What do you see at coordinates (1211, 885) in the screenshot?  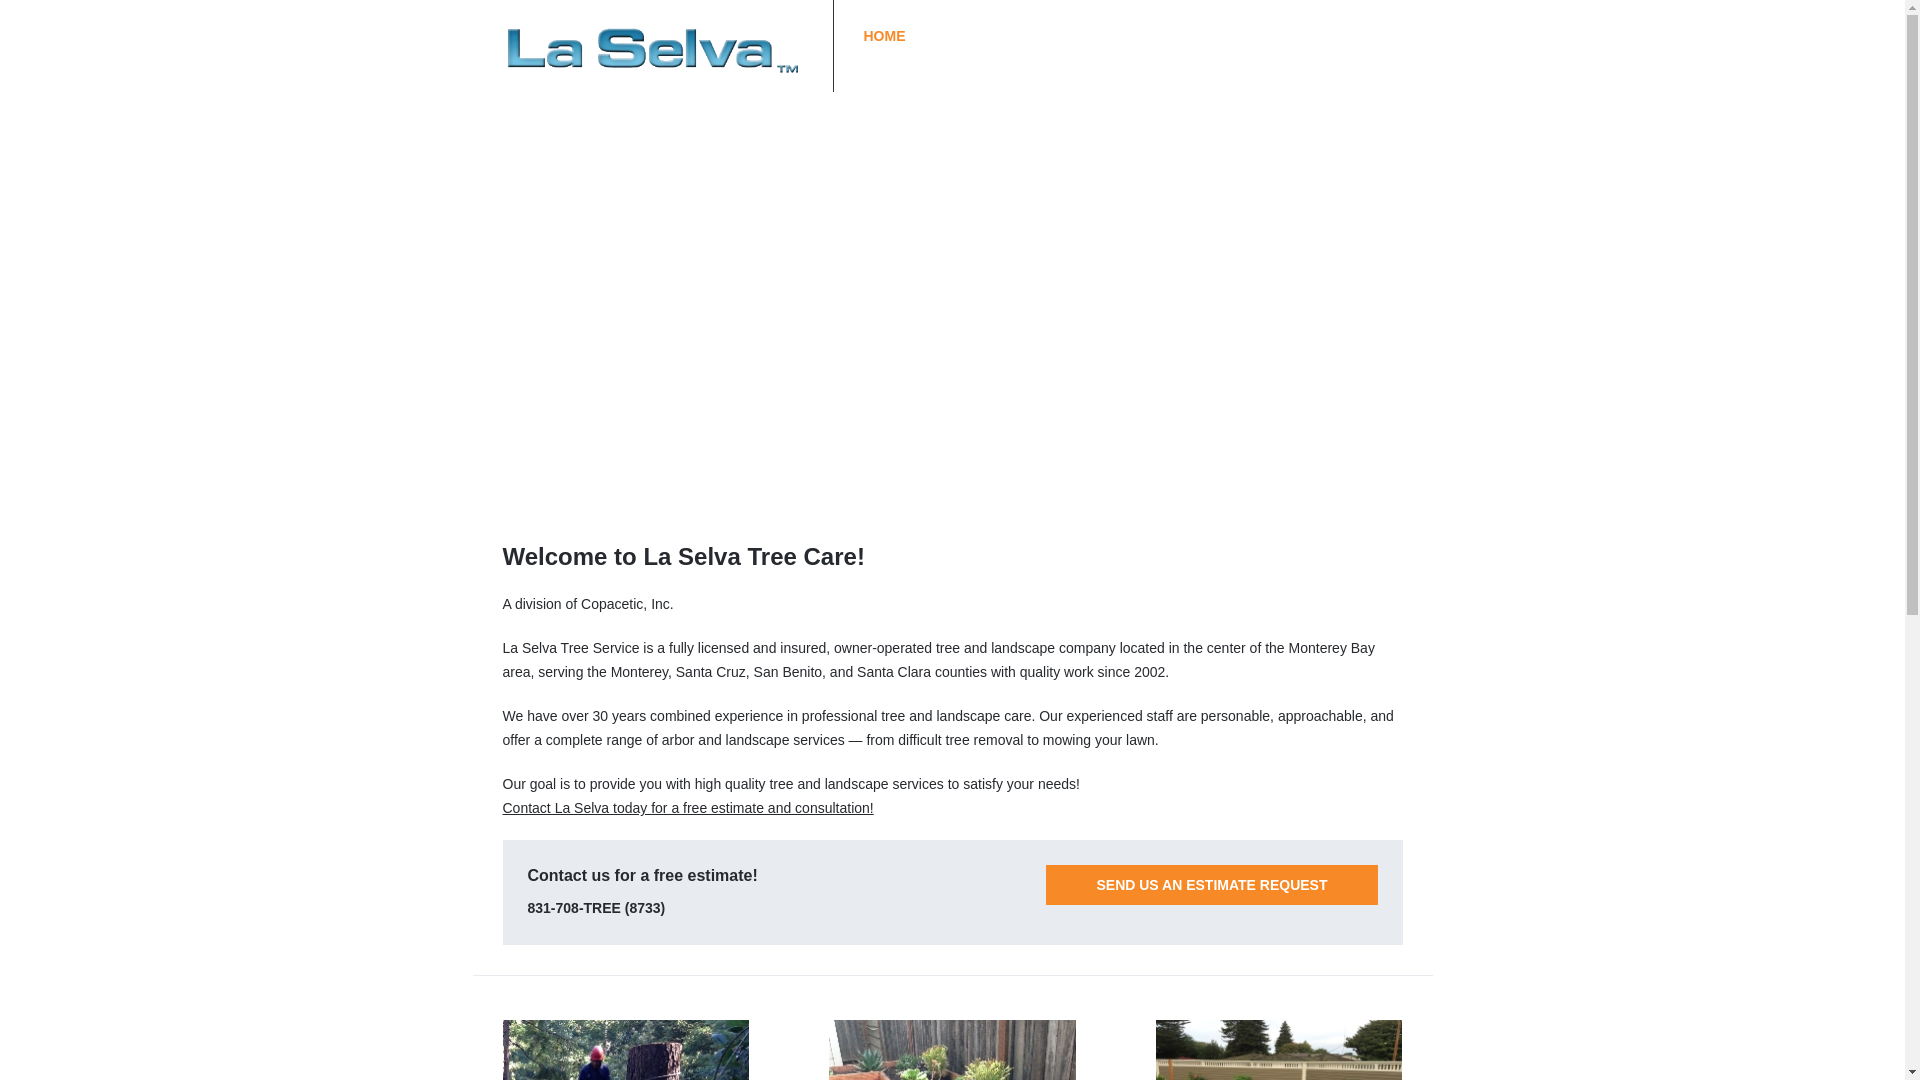 I see `SEND US AN ESTIMATE REQUEST` at bounding box center [1211, 885].